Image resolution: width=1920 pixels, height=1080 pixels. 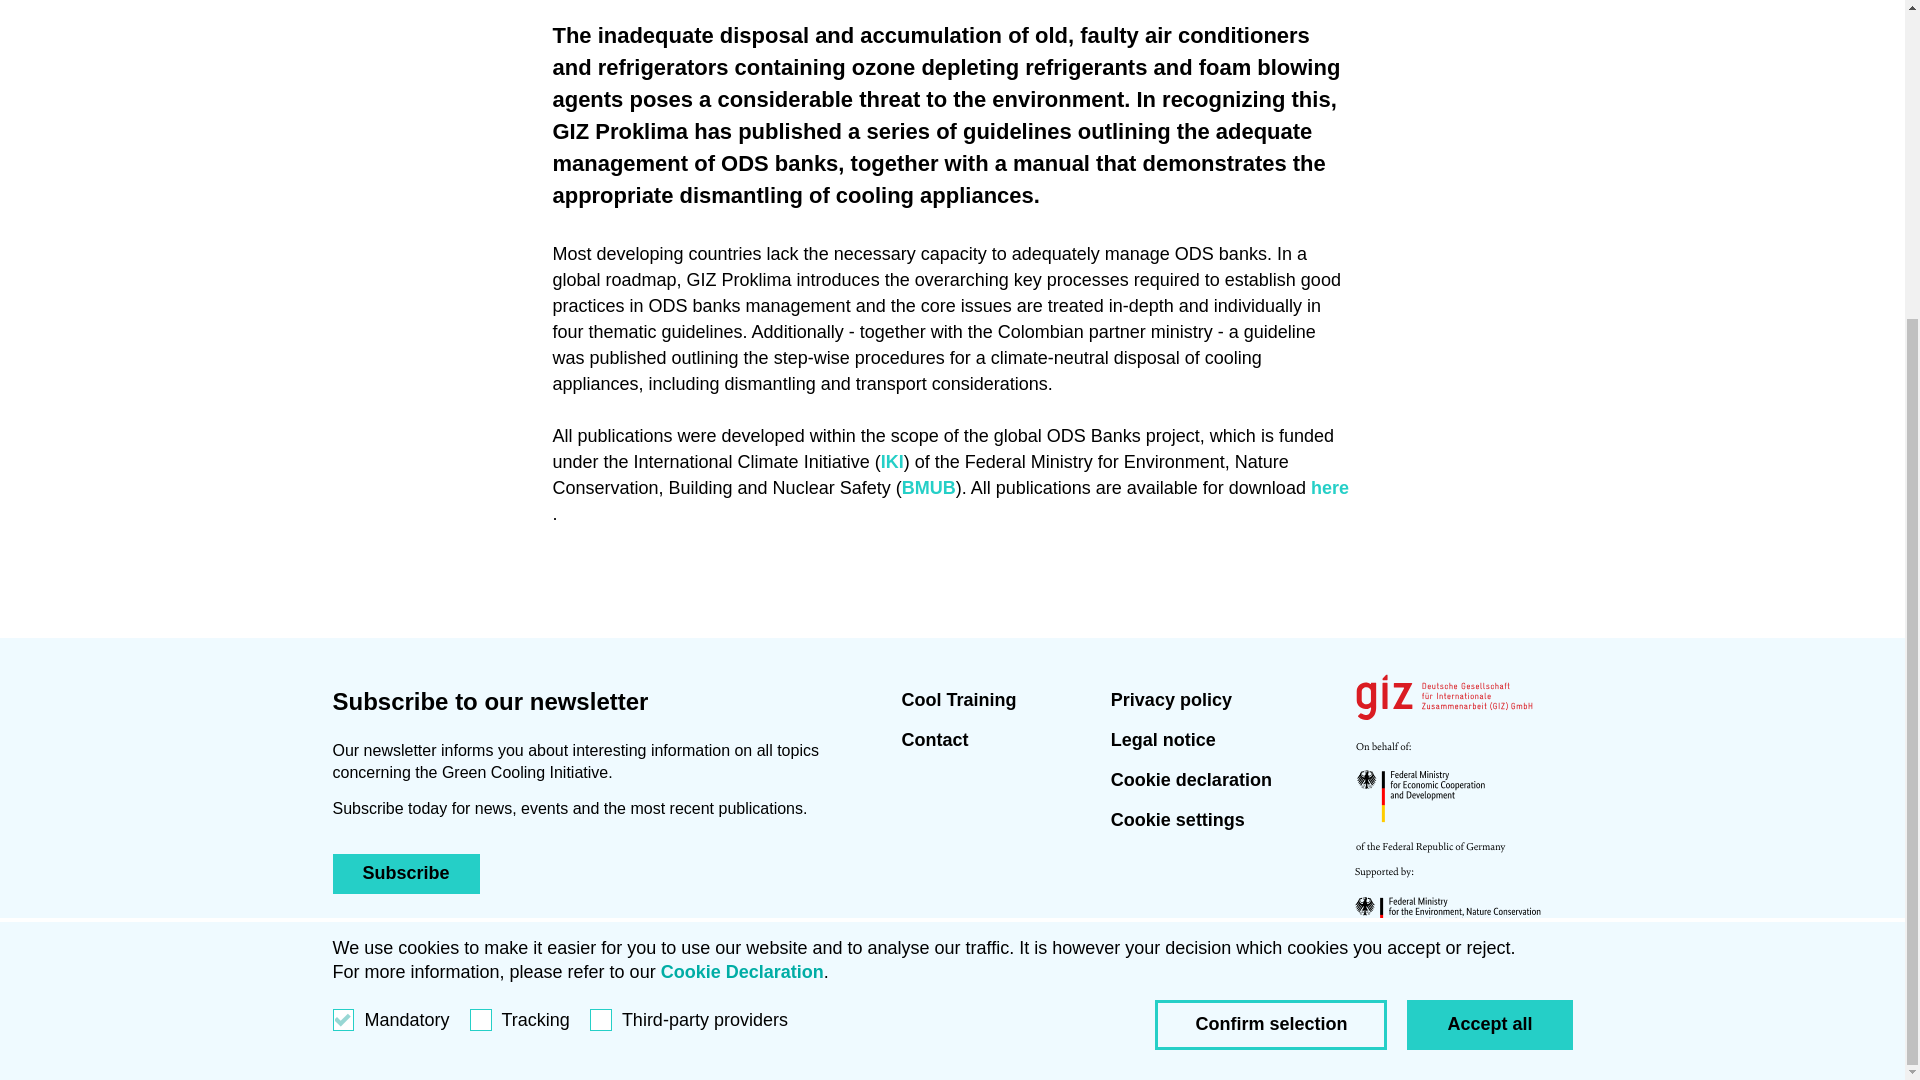 I want to click on Opens external link in new window, so click(x=929, y=488).